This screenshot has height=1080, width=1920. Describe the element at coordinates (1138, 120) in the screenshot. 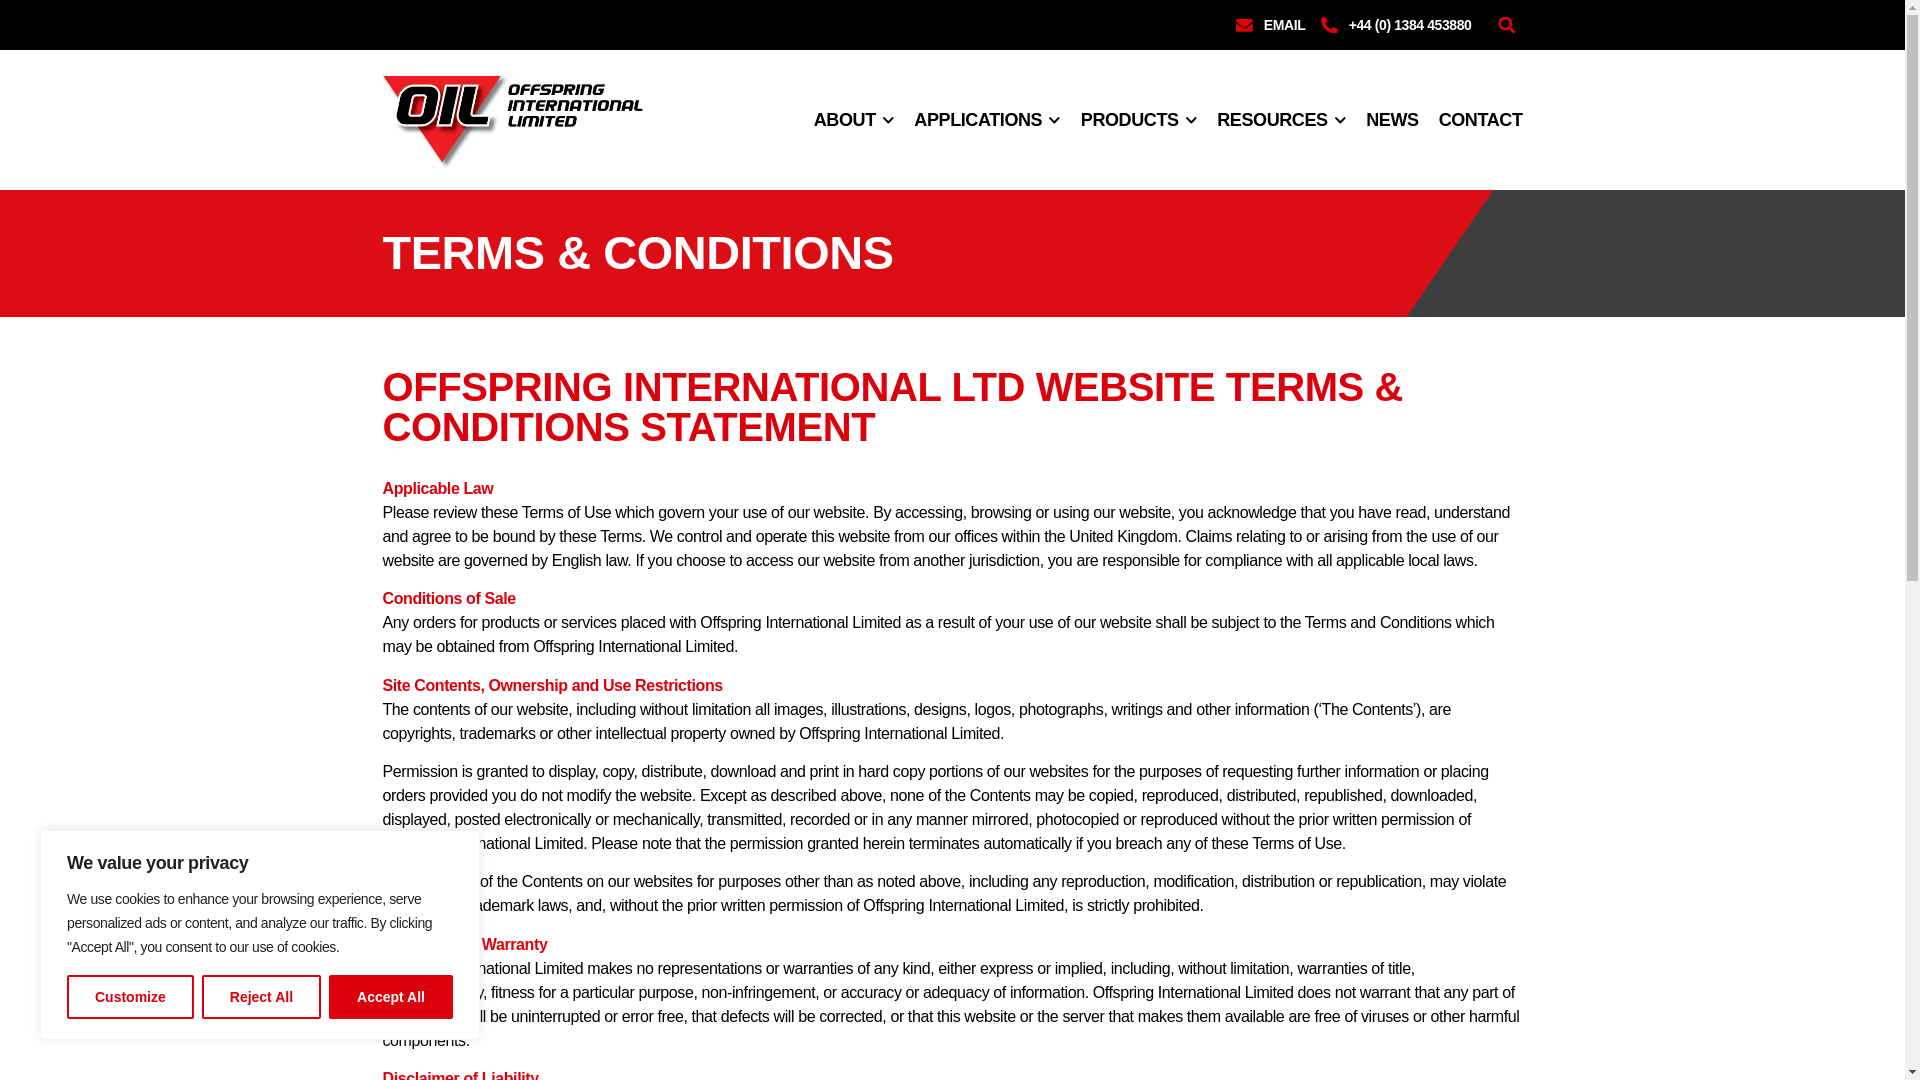

I see `PRODUCTS` at that location.